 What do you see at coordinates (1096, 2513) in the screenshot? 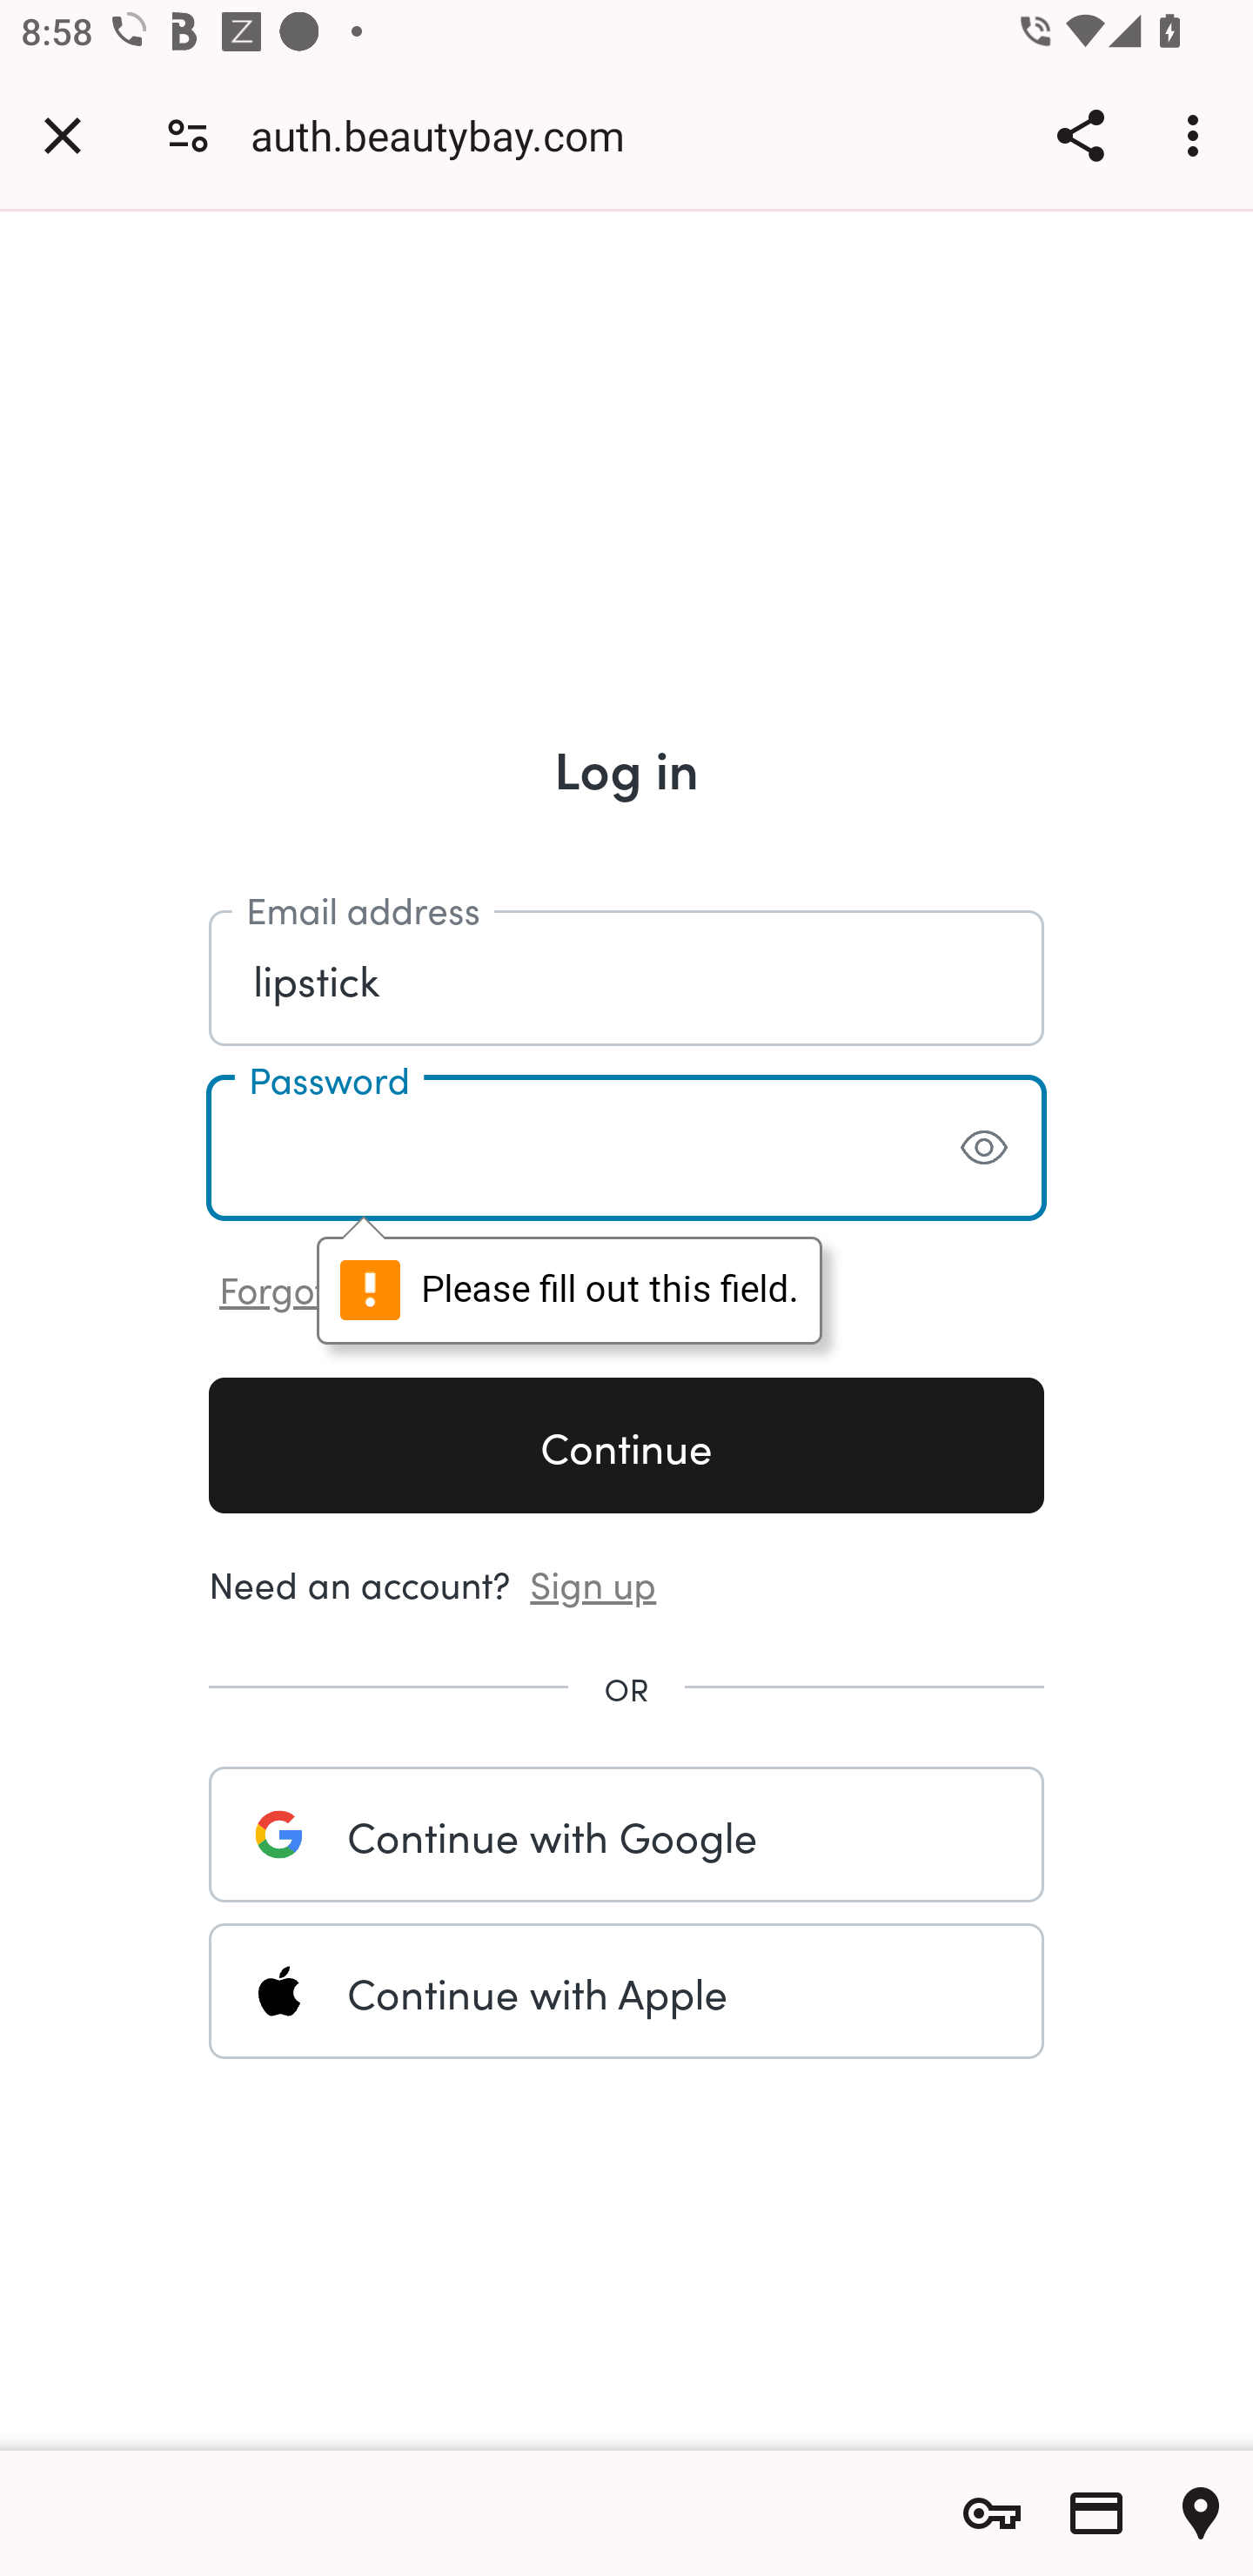
I see `Show saved payment methods` at bounding box center [1096, 2513].